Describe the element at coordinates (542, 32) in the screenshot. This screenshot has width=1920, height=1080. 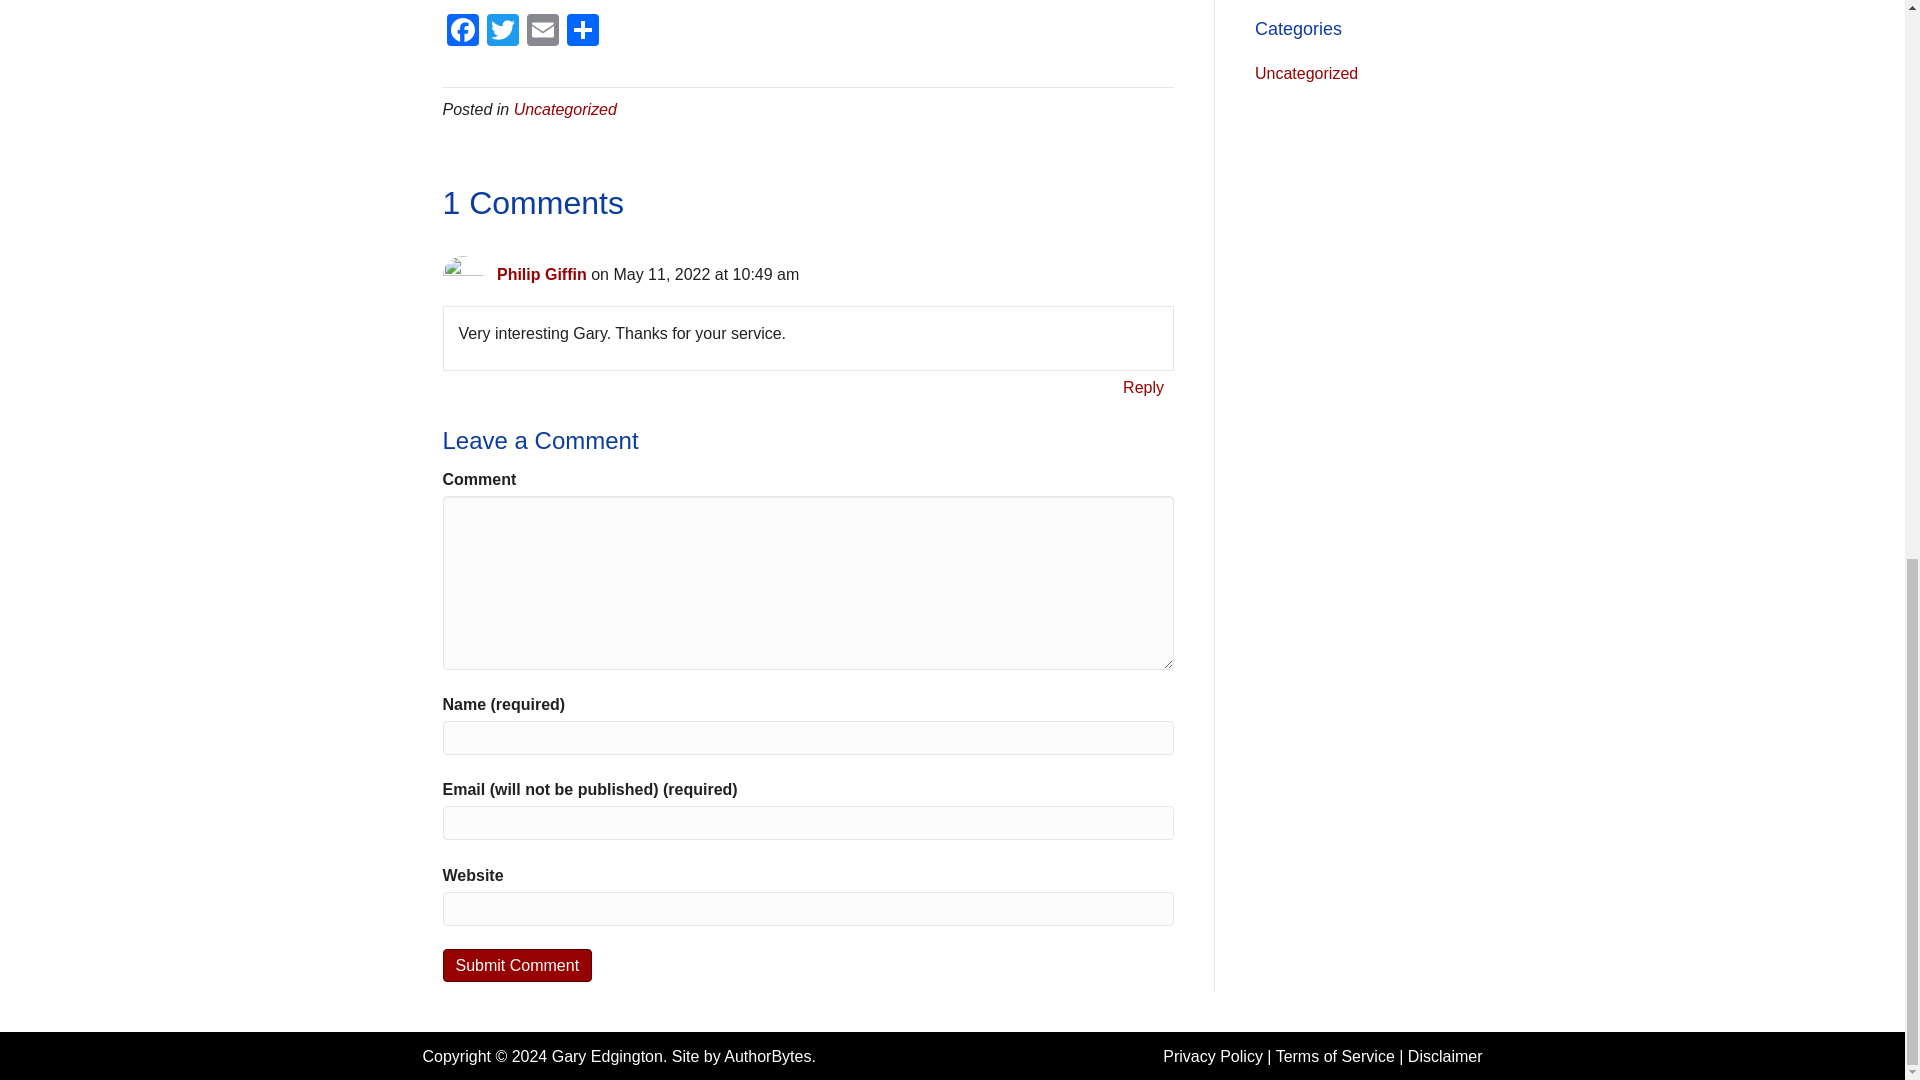
I see `Email` at that location.